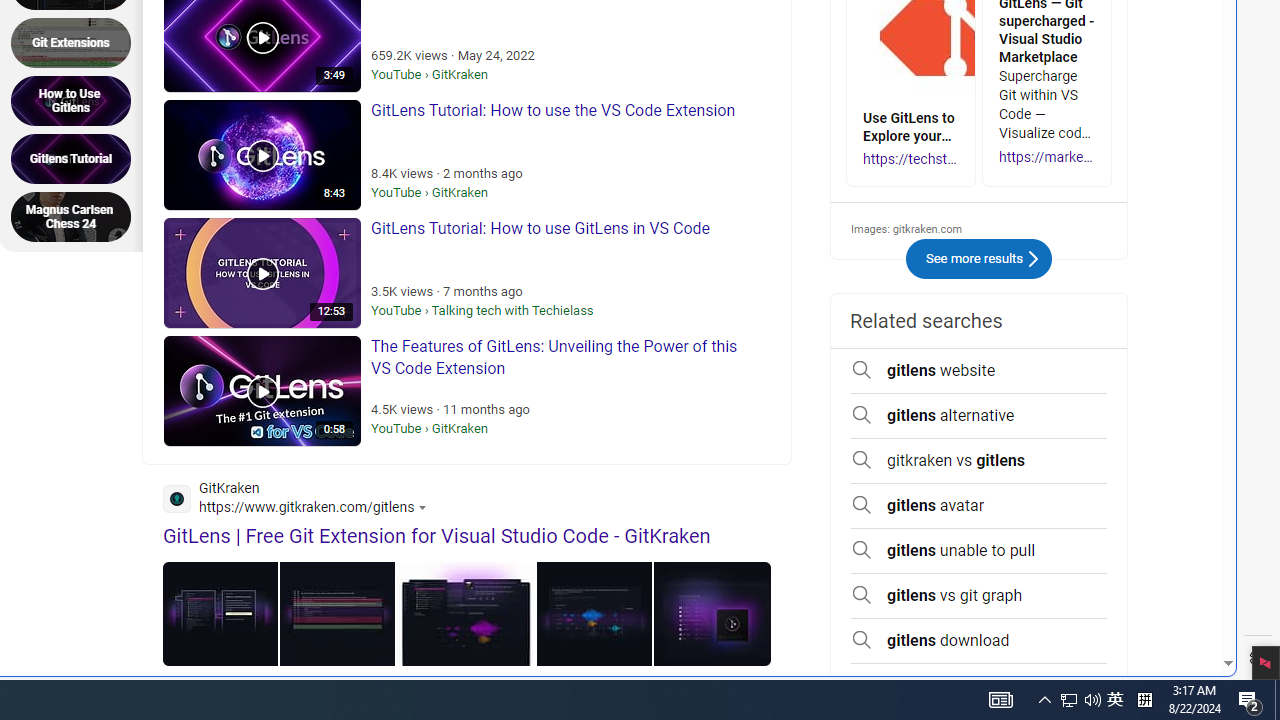 The height and width of the screenshot is (720, 1280). What do you see at coordinates (978, 259) in the screenshot?
I see `See more results See more results` at bounding box center [978, 259].